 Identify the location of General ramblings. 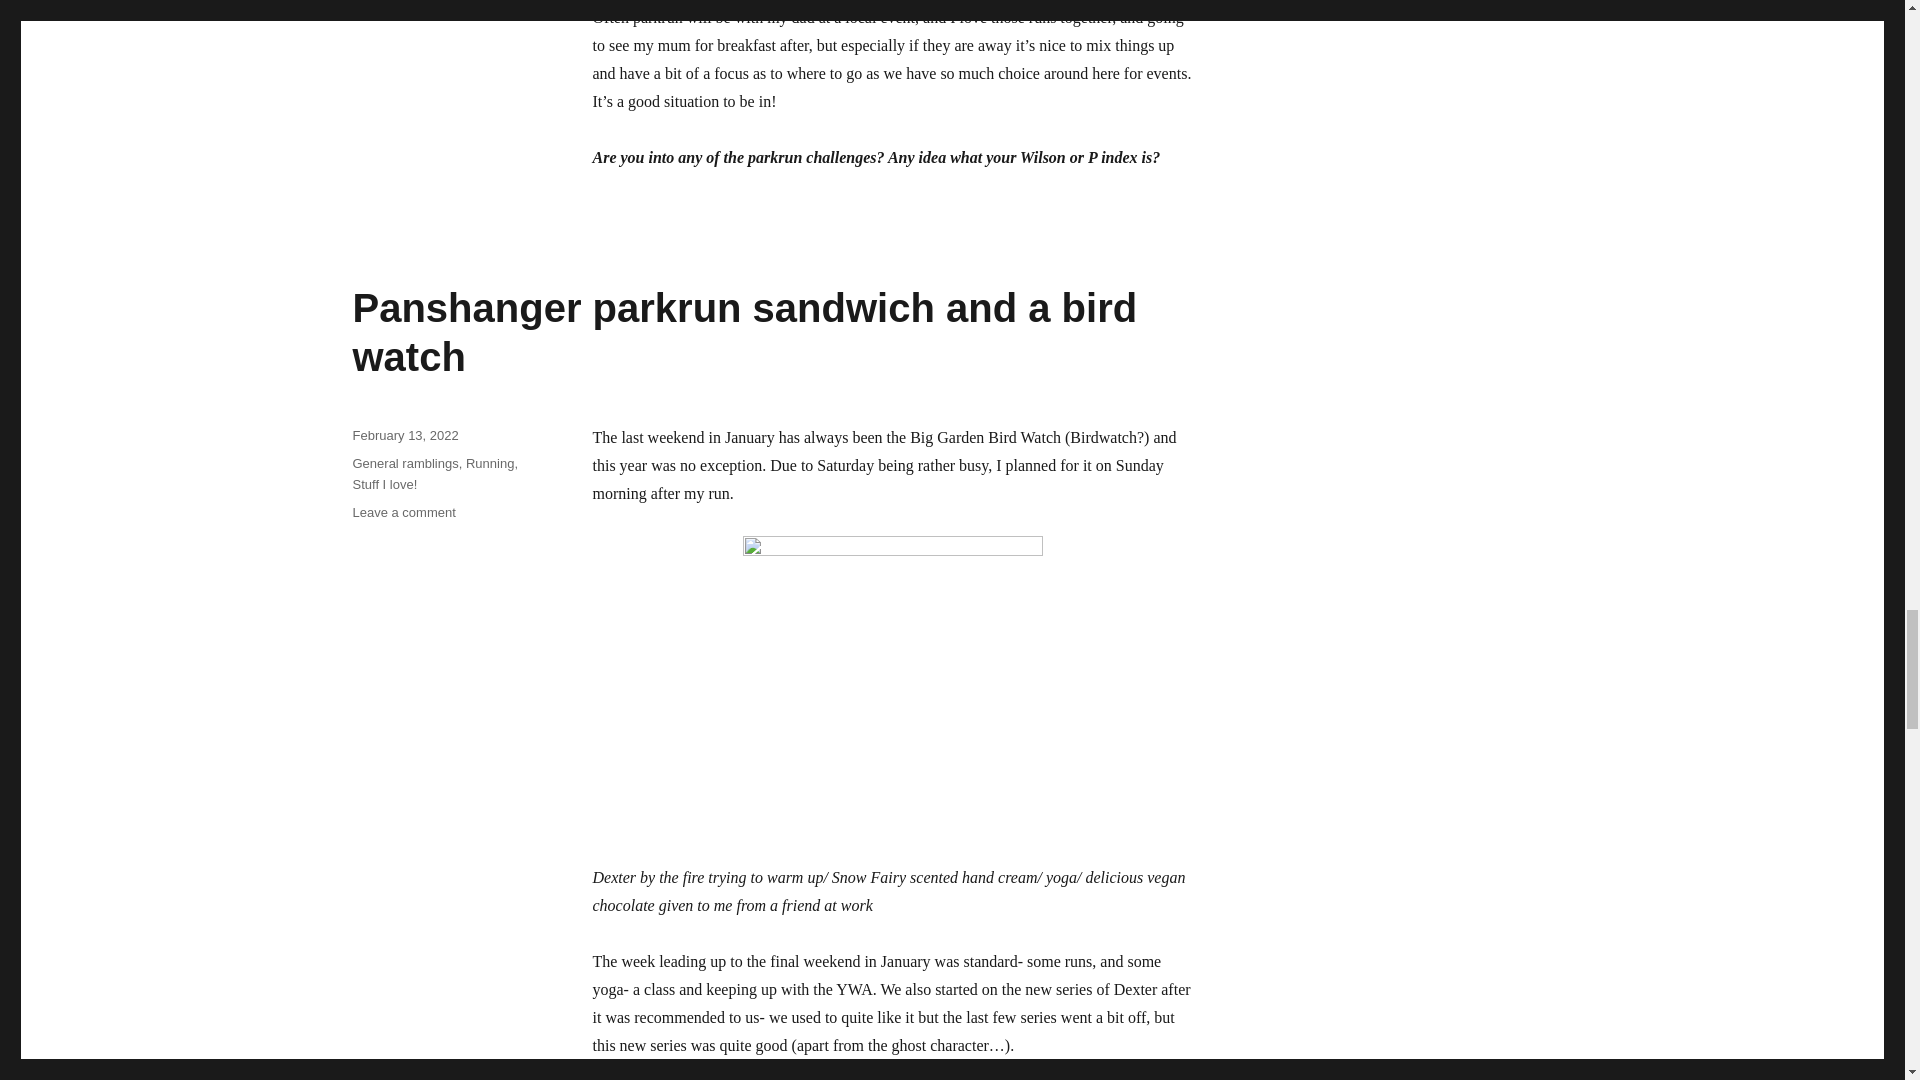
(404, 462).